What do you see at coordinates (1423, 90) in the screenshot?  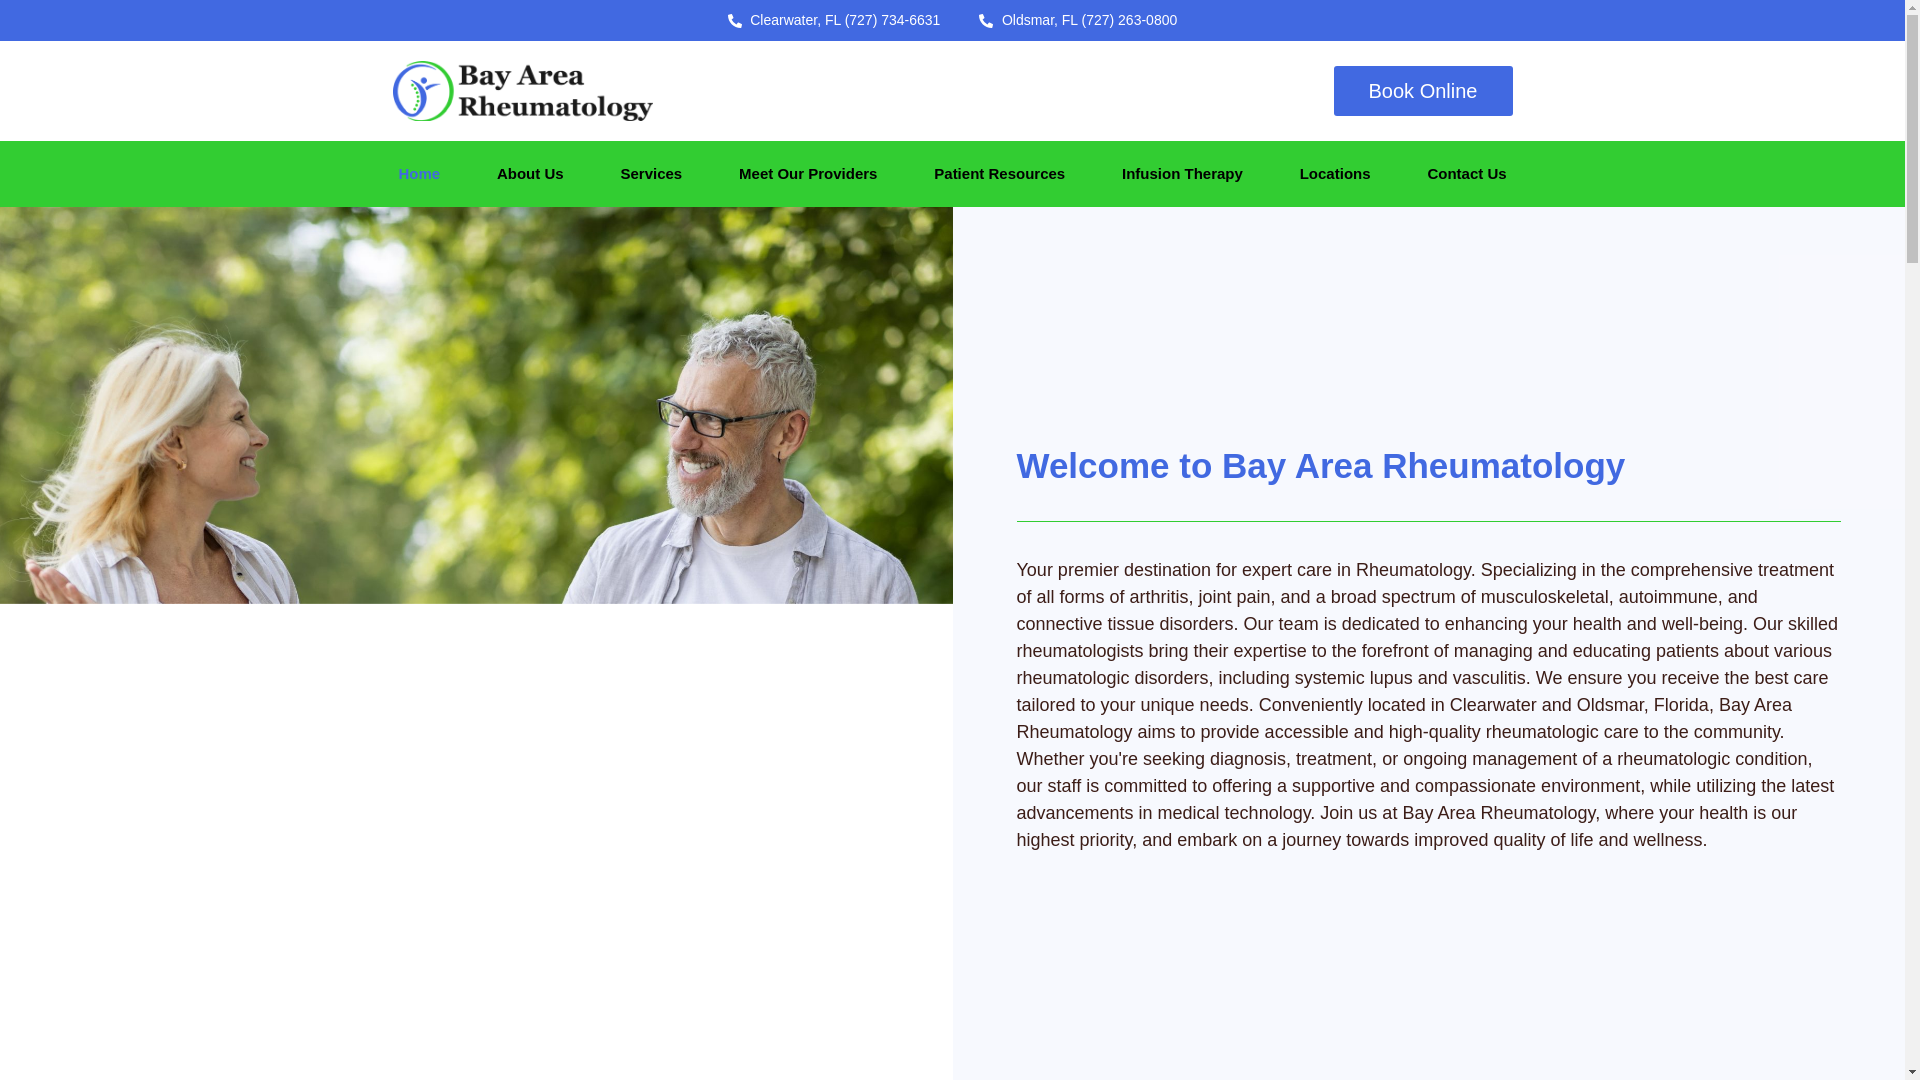 I see `Book Online` at bounding box center [1423, 90].